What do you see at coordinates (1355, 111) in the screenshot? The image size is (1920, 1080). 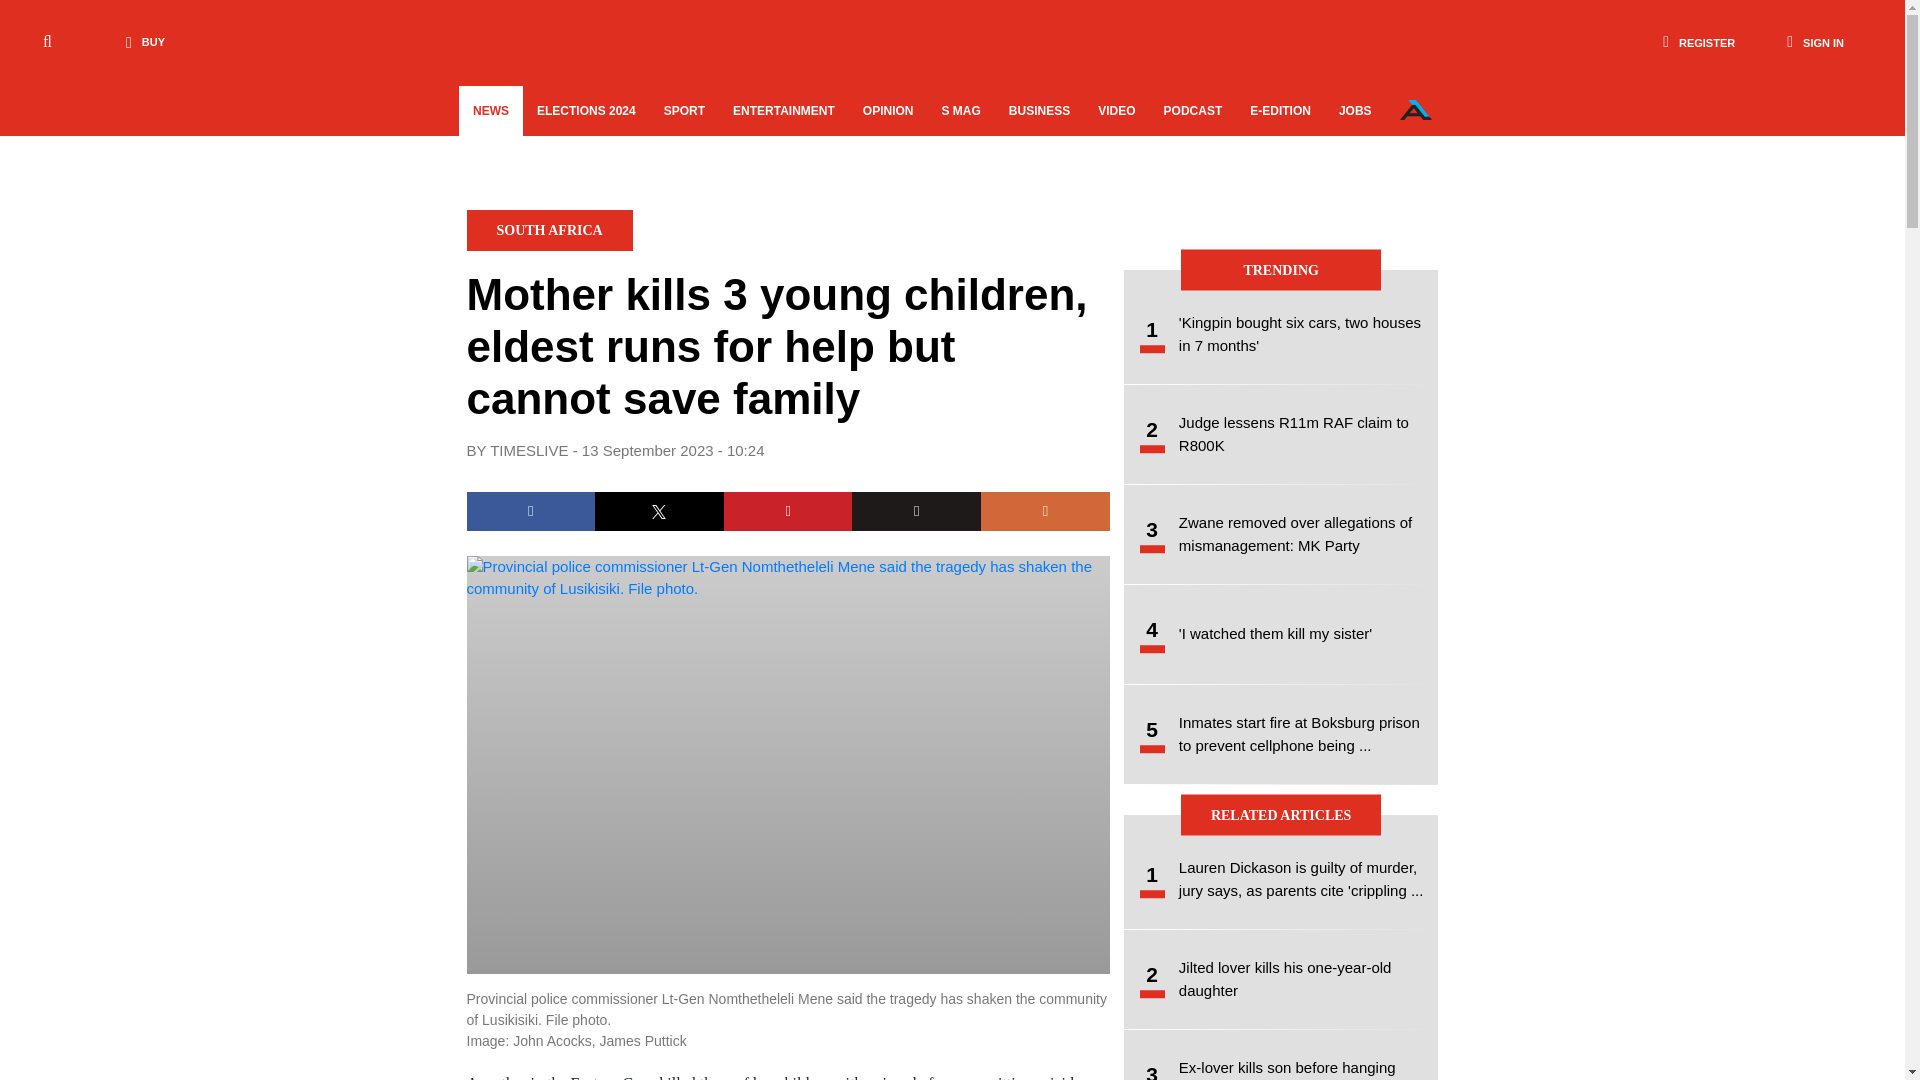 I see `JOBS` at bounding box center [1355, 111].